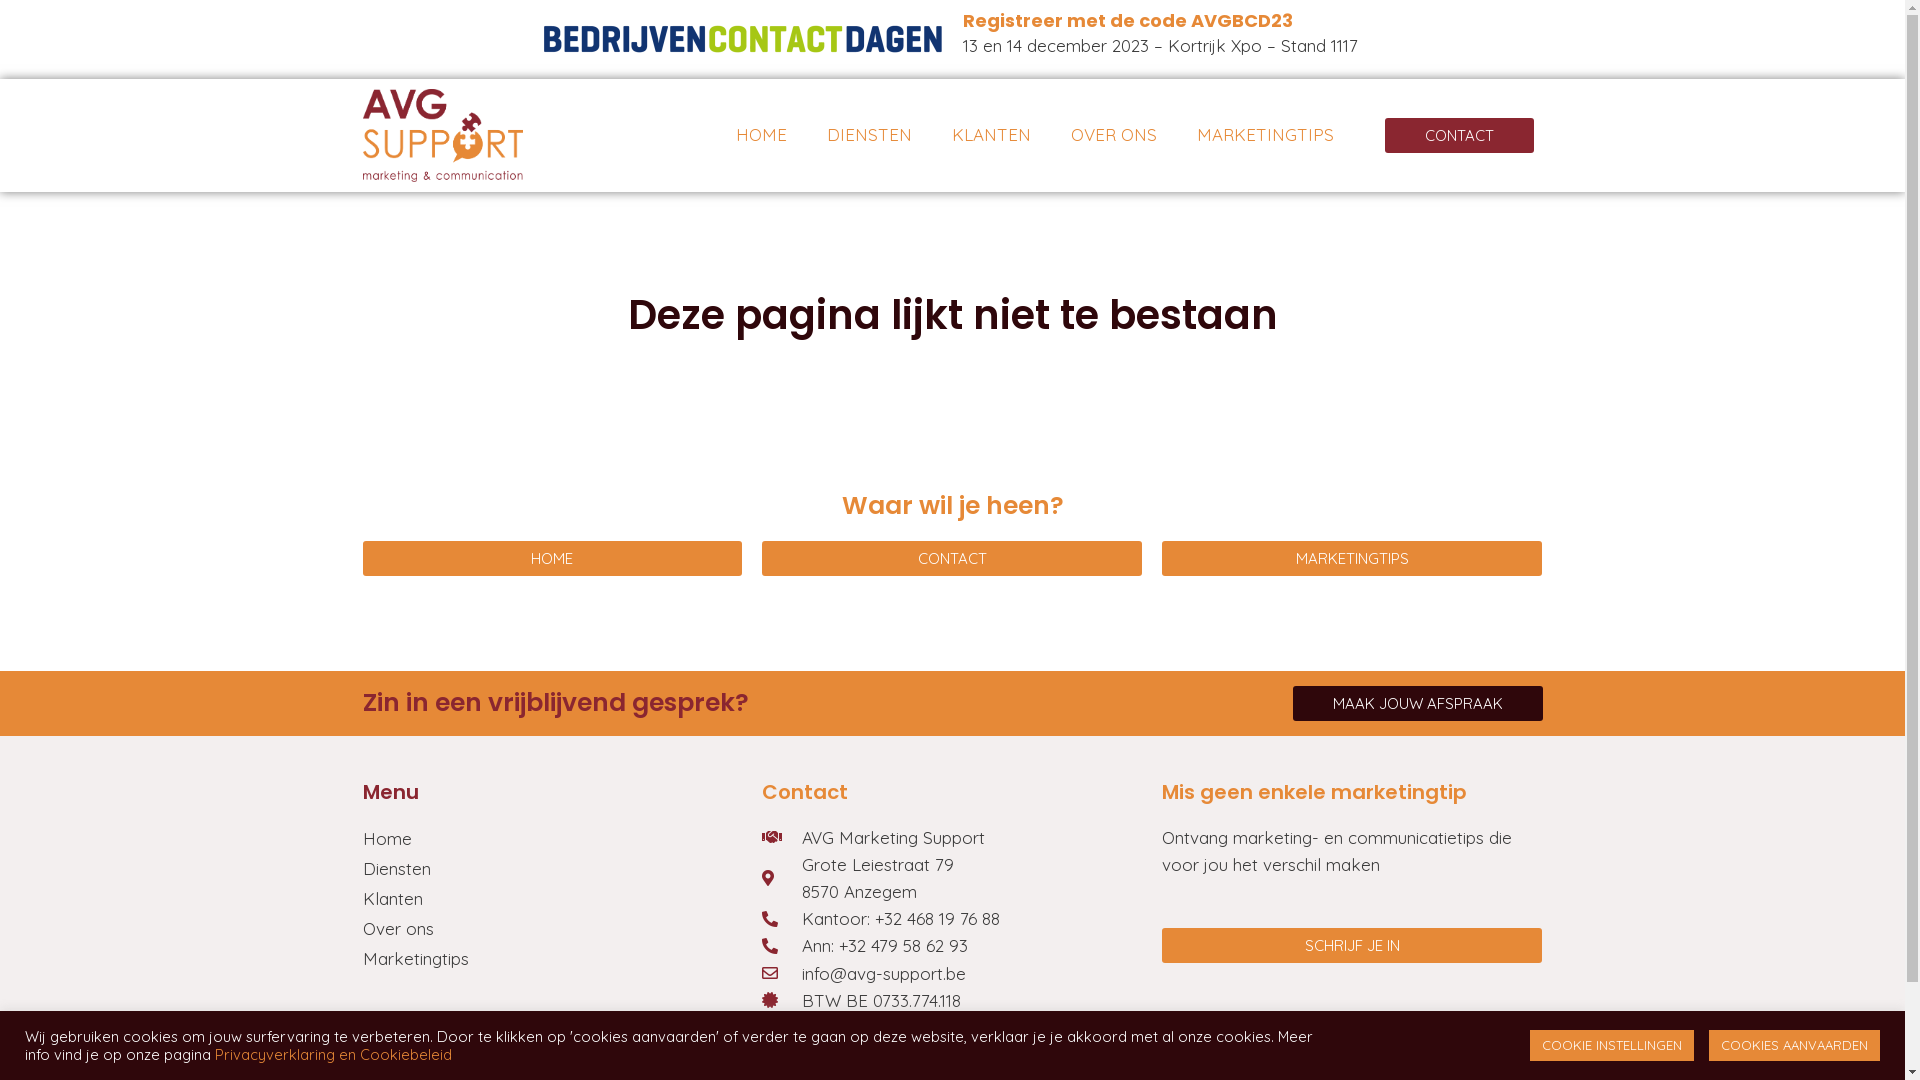 The image size is (1920, 1080). I want to click on BCD_Logo_Horizontaal, so click(742, 39).